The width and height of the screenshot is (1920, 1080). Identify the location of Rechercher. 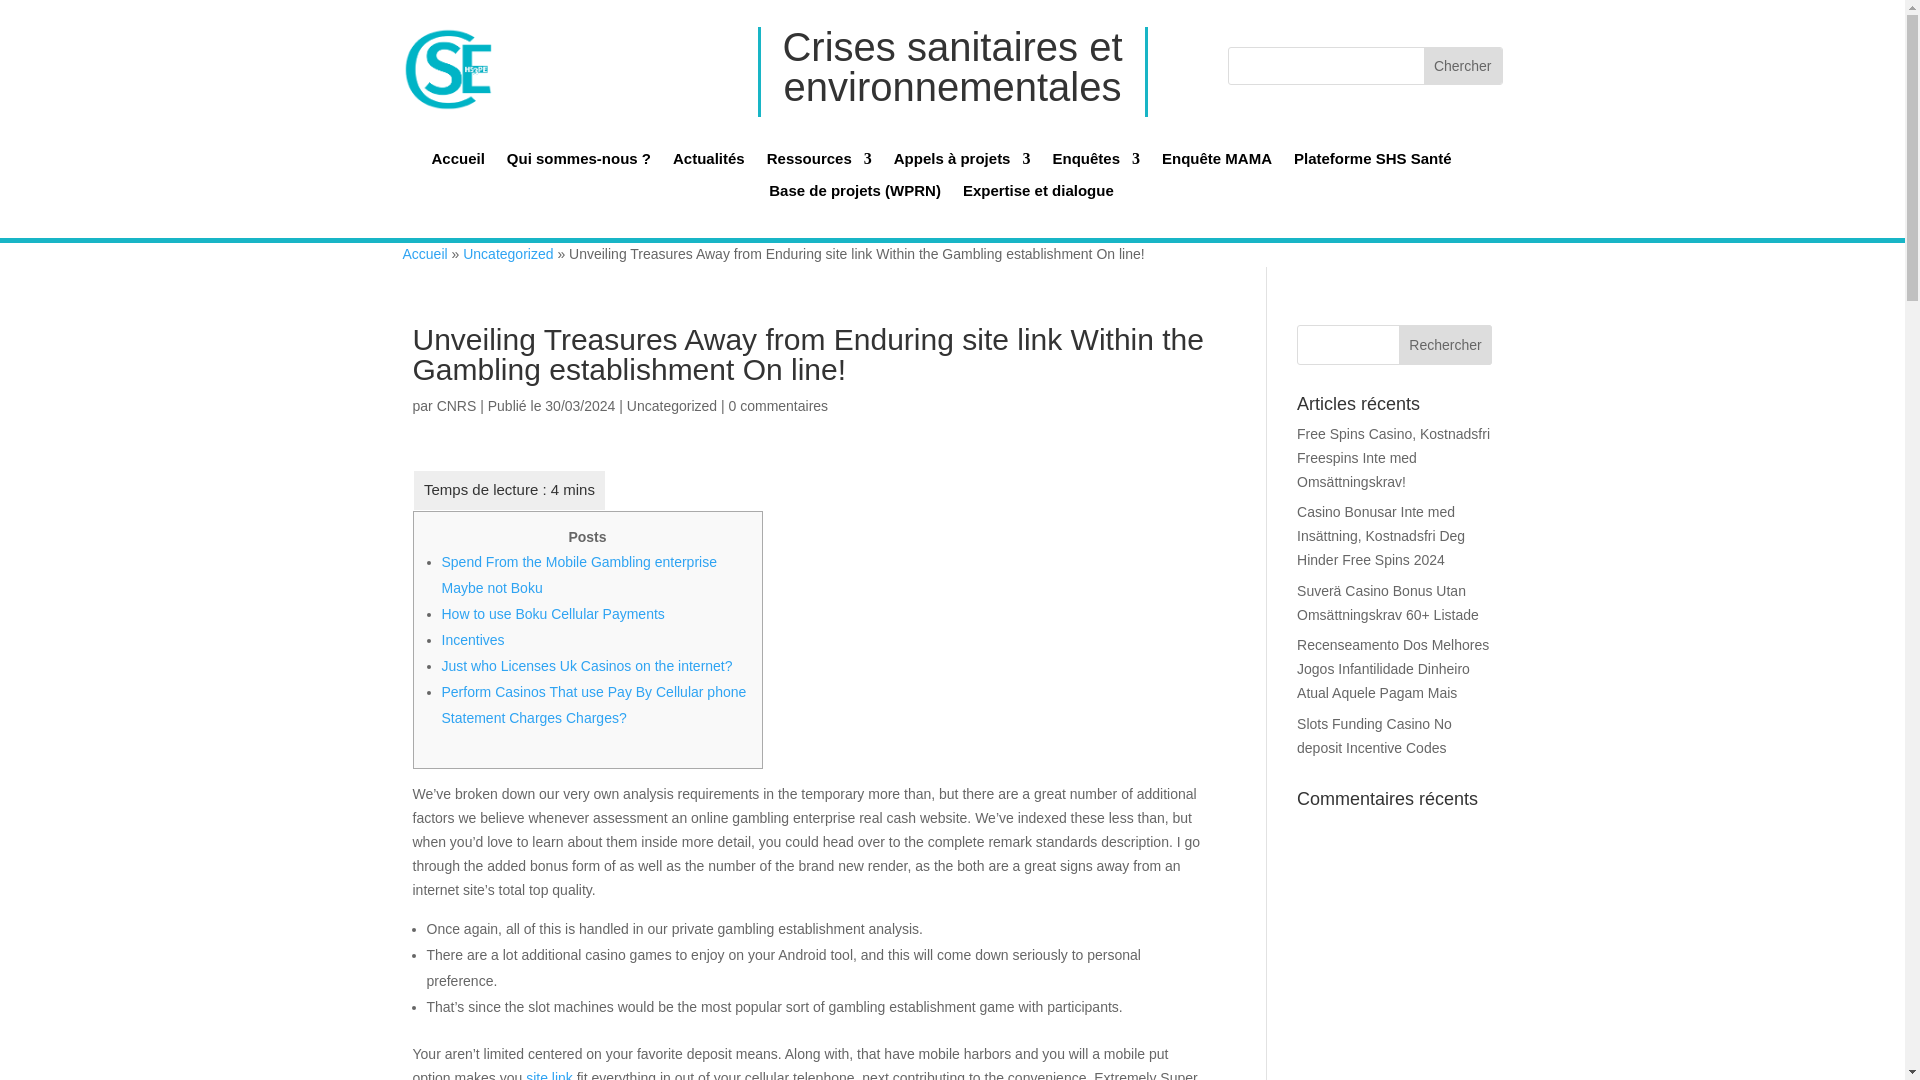
(1446, 345).